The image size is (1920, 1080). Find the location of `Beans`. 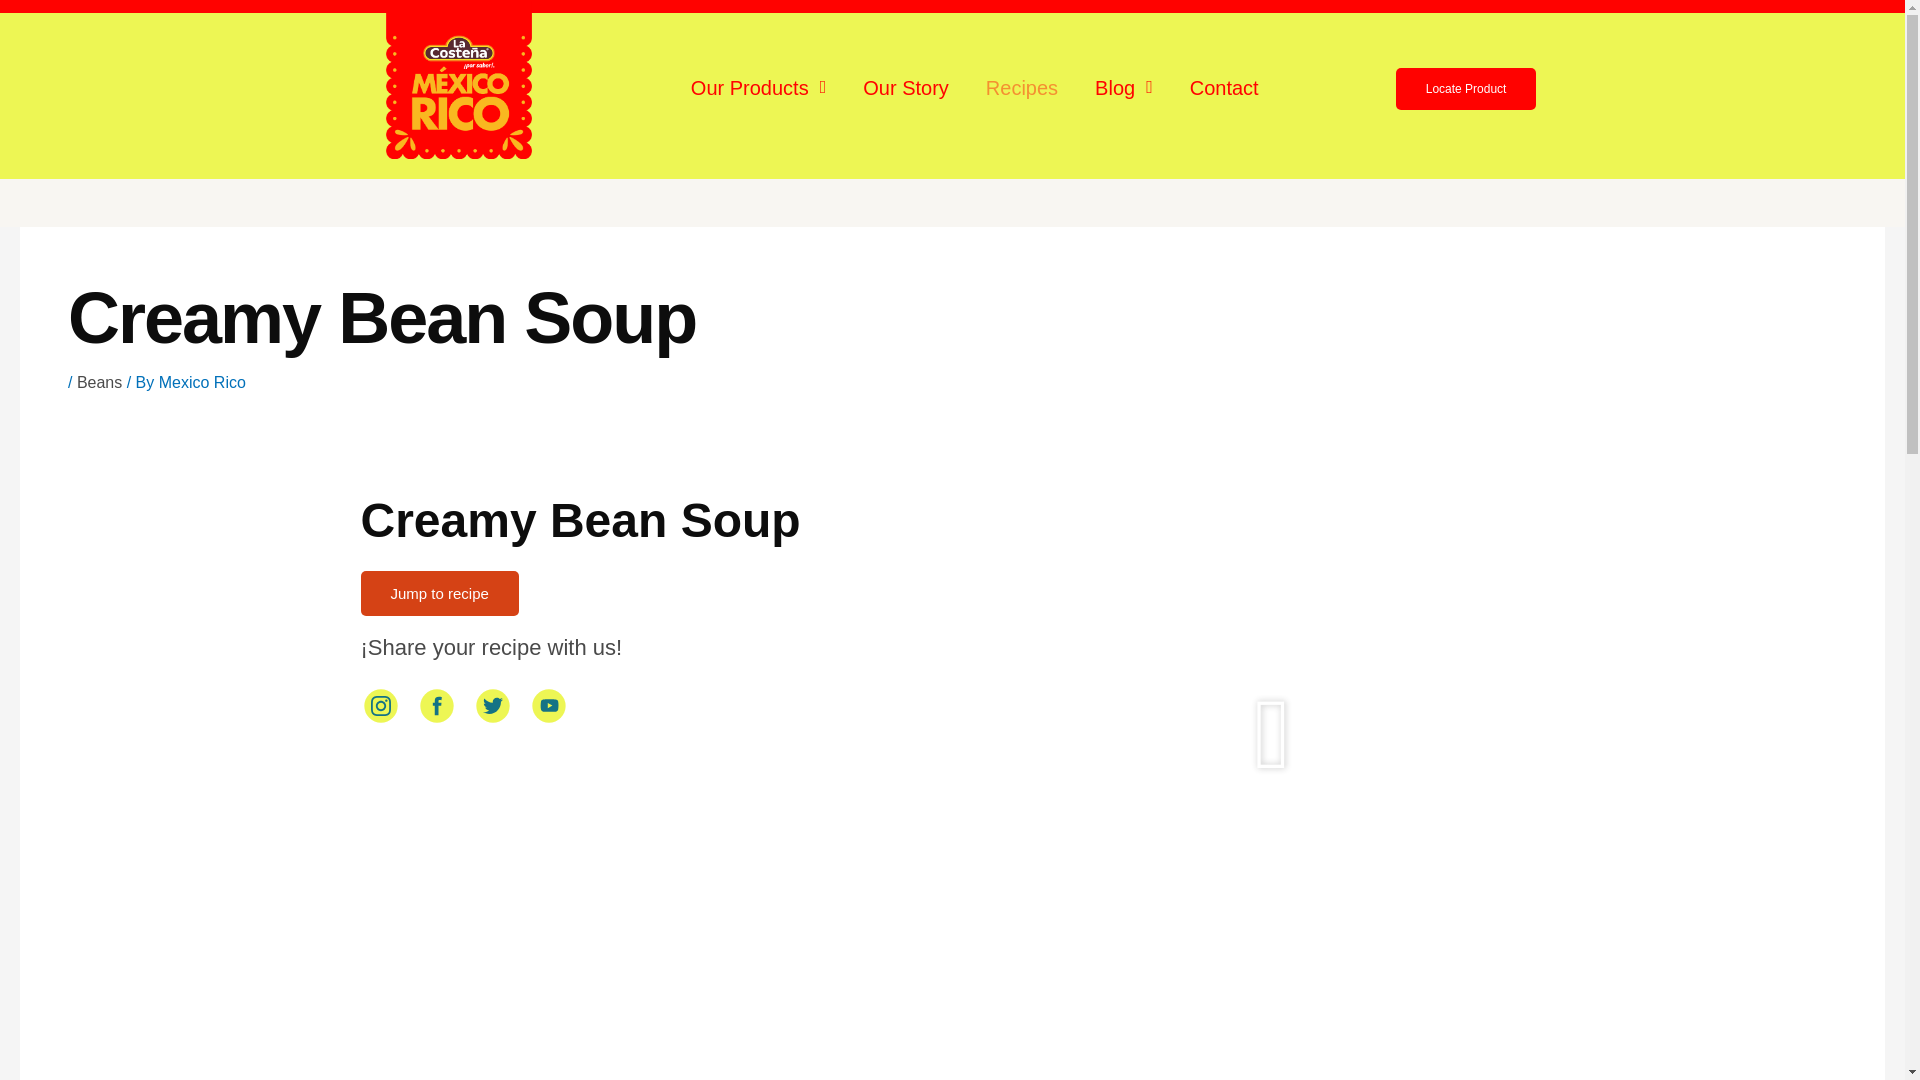

Beans is located at coordinates (99, 382).